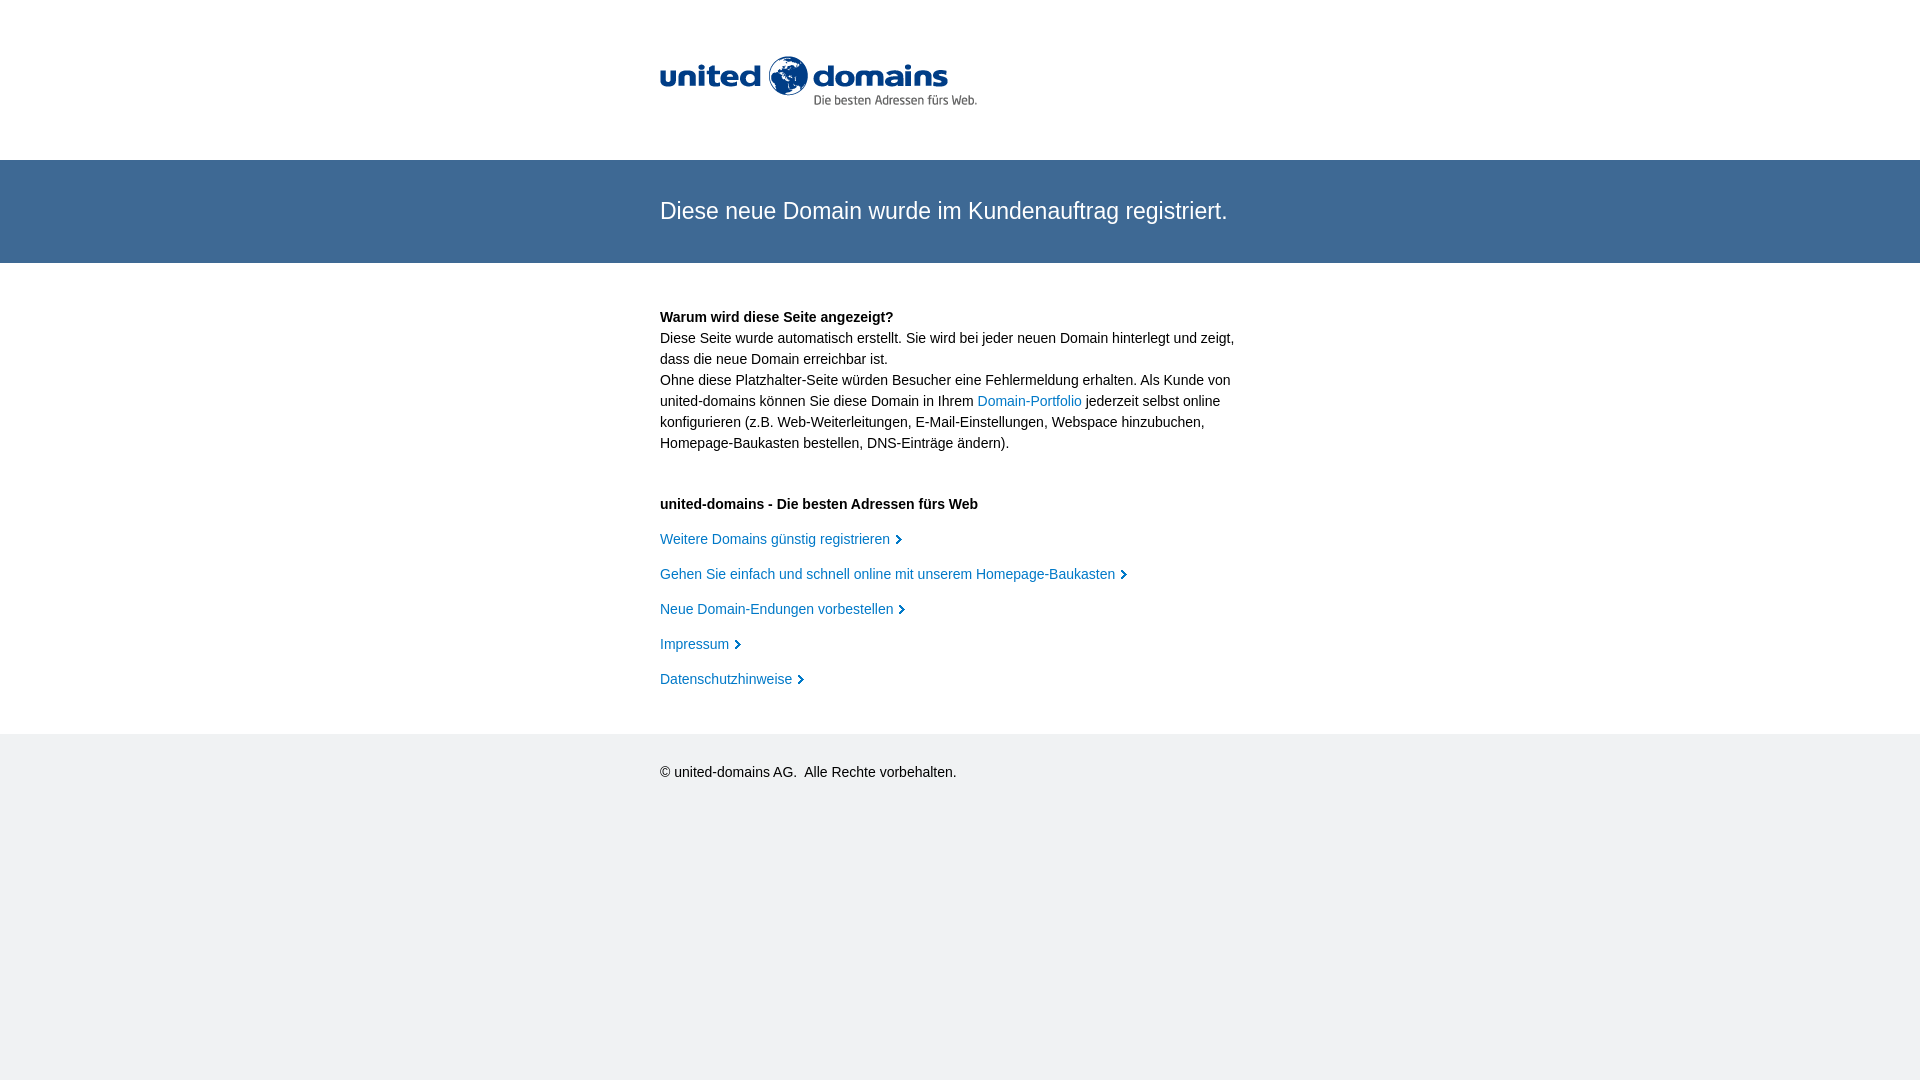  What do you see at coordinates (1030, 401) in the screenshot?
I see `Domain-Portfolio` at bounding box center [1030, 401].